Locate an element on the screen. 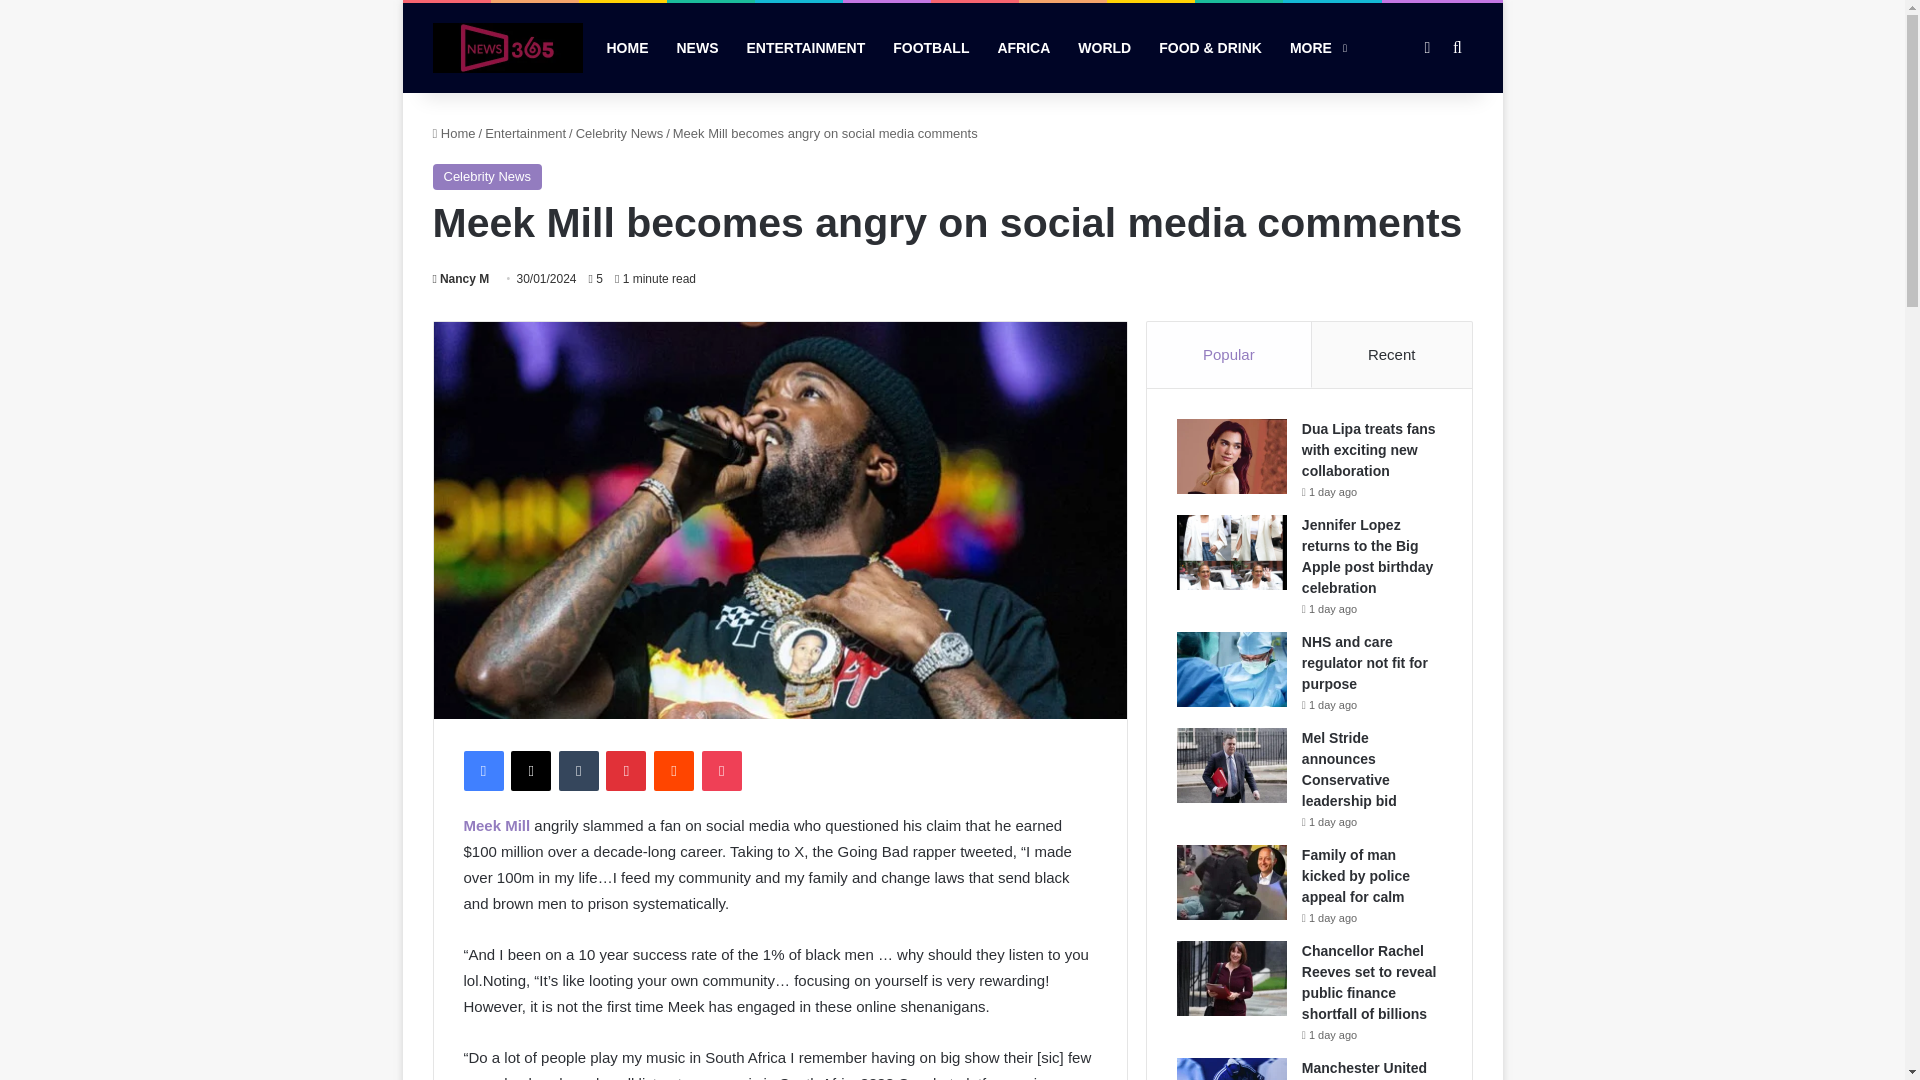  ENTERTAINMENT is located at coordinates (805, 48).